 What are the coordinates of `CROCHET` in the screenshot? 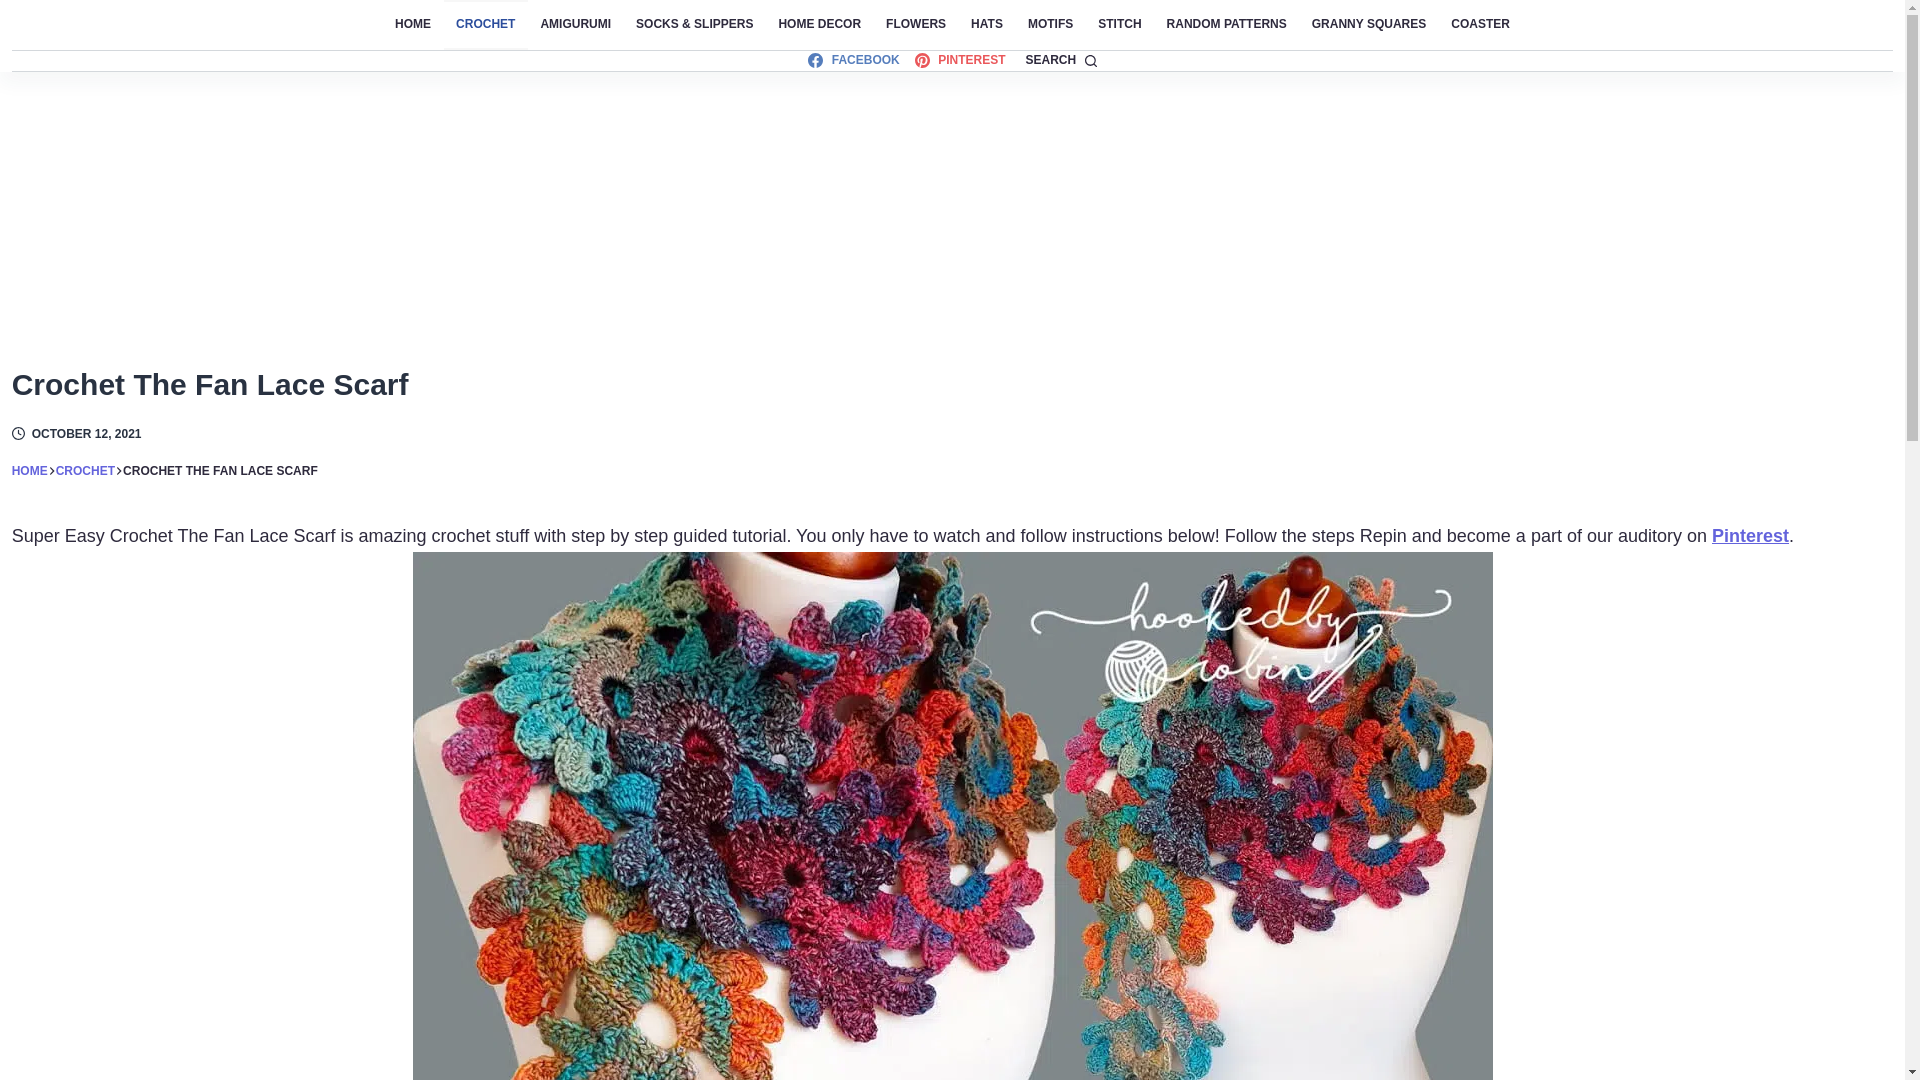 It's located at (85, 471).